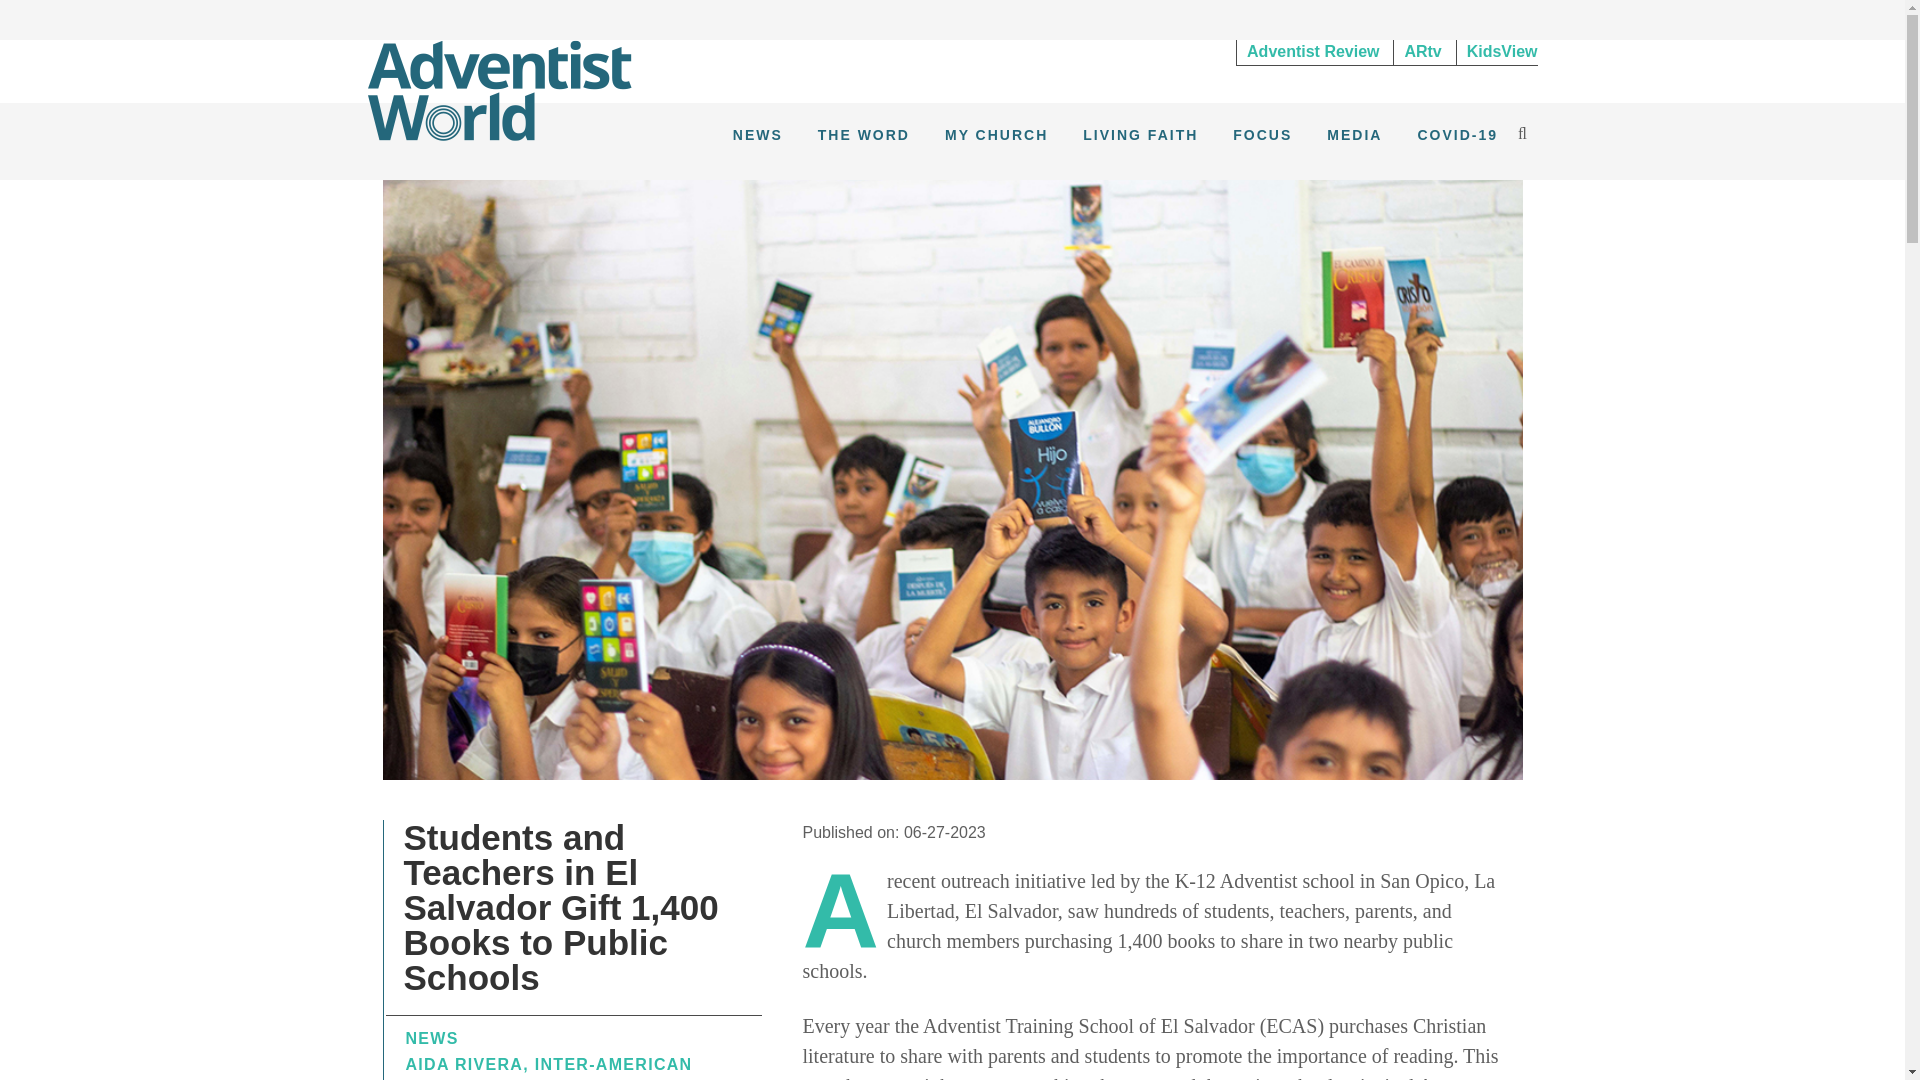 This screenshot has height=1080, width=1920. Describe the element at coordinates (500, 89) in the screenshot. I see `To bind together the Adventist people.` at that location.